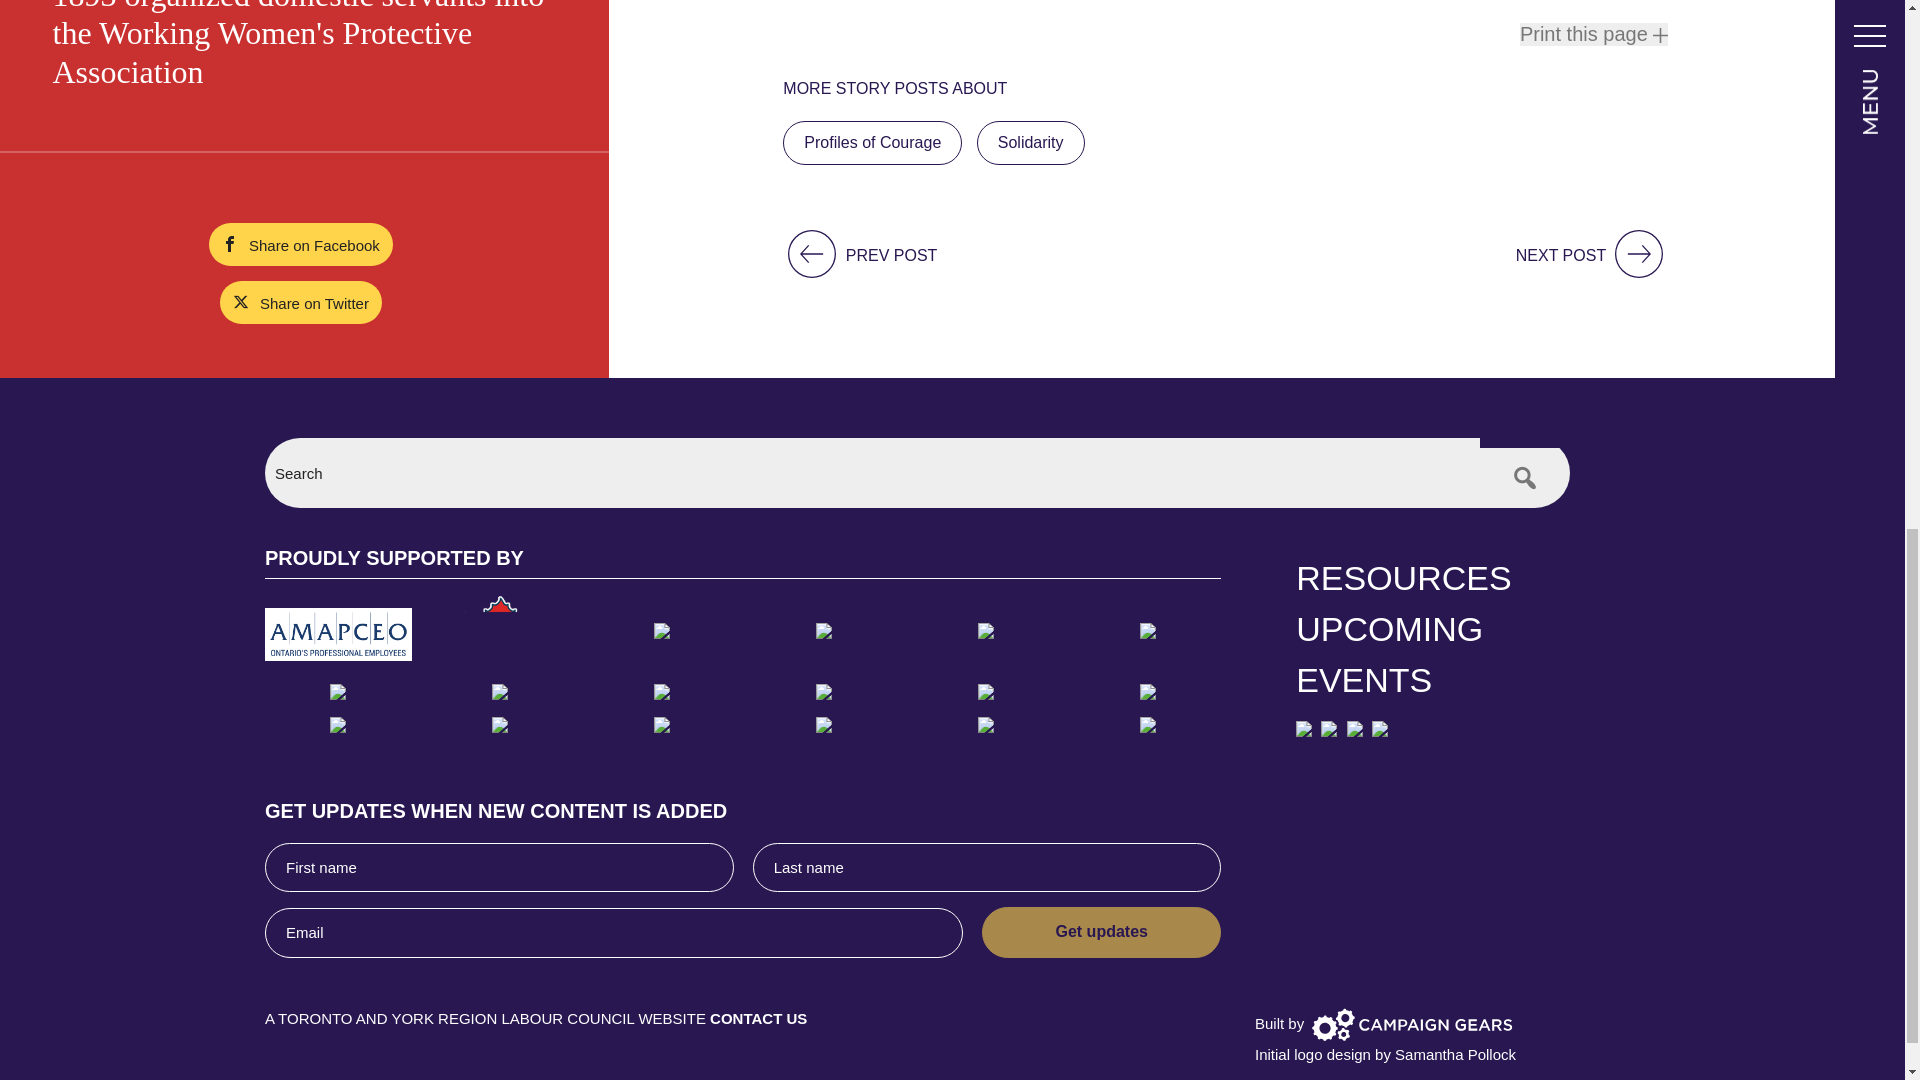 Image resolution: width=1920 pixels, height=1080 pixels. What do you see at coordinates (1594, 34) in the screenshot?
I see `Print this page` at bounding box center [1594, 34].